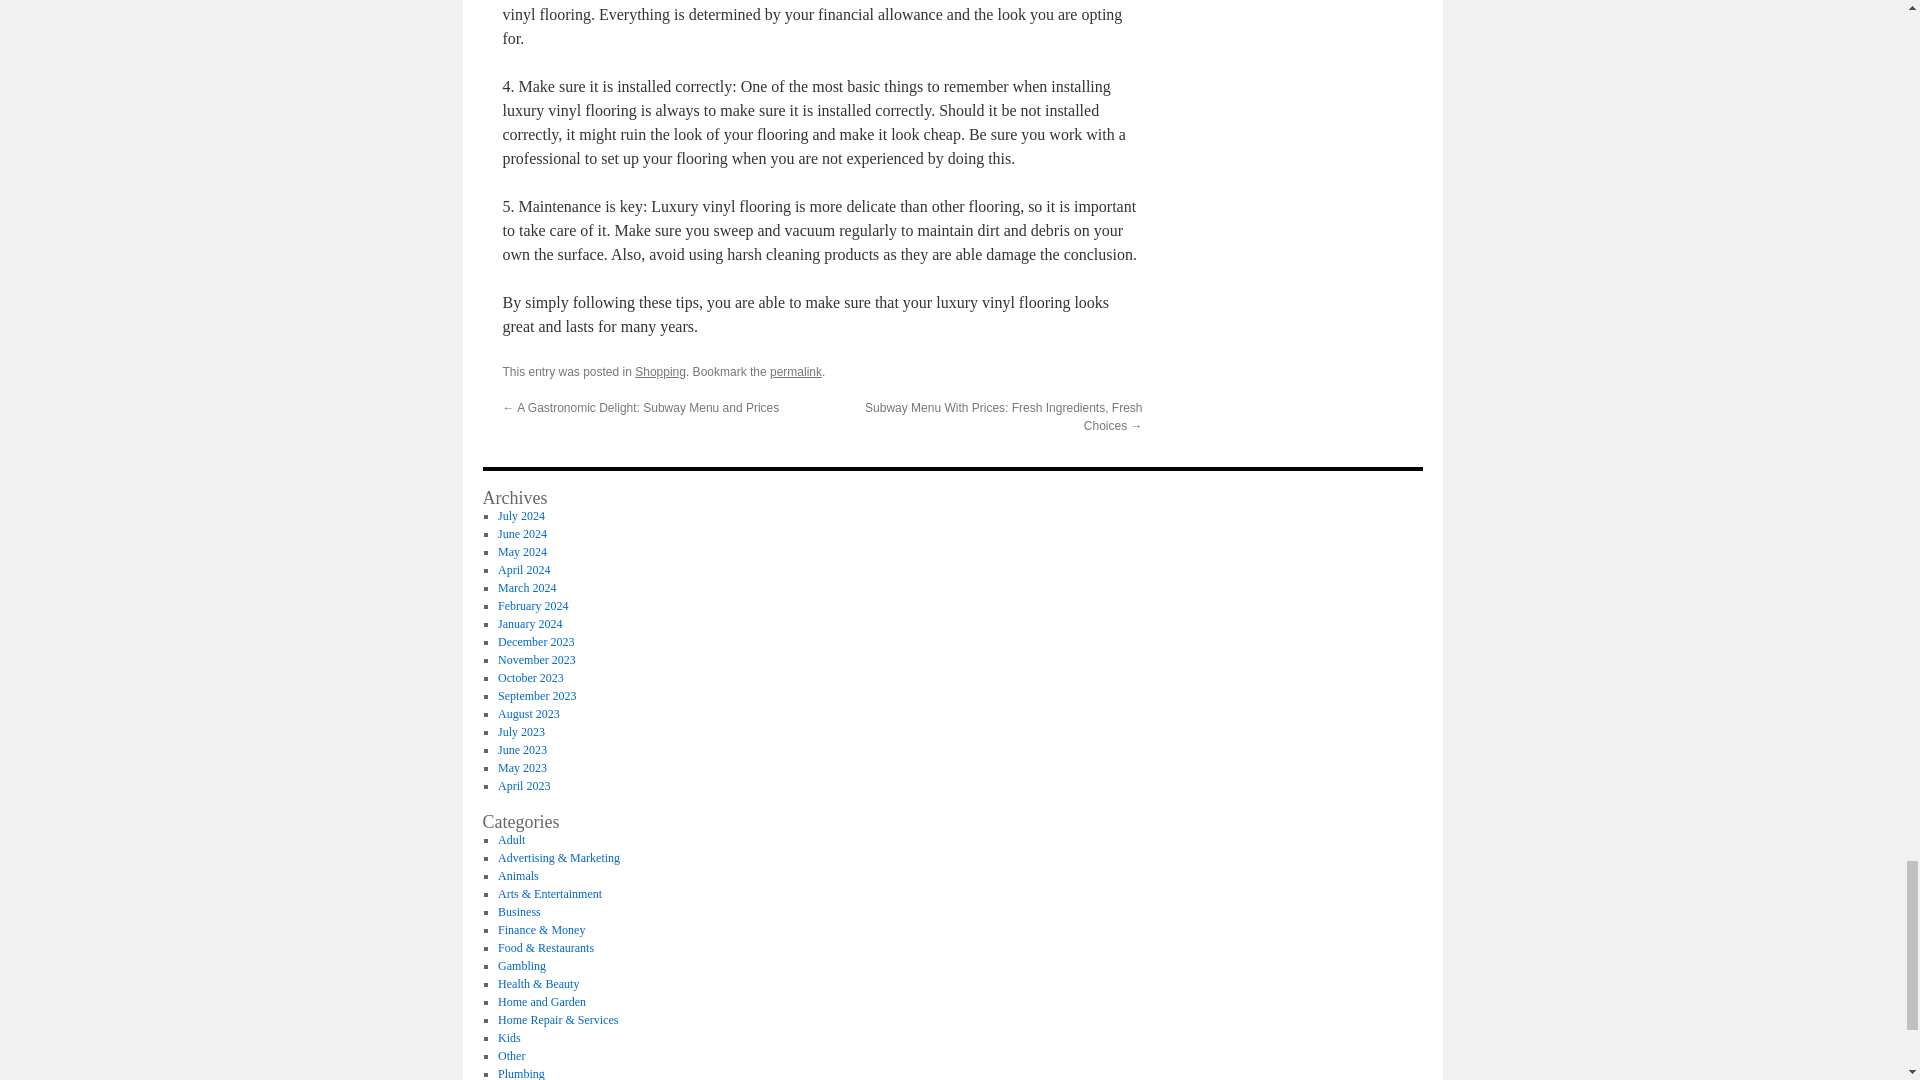 The image size is (1920, 1080). I want to click on August 2023, so click(528, 714).